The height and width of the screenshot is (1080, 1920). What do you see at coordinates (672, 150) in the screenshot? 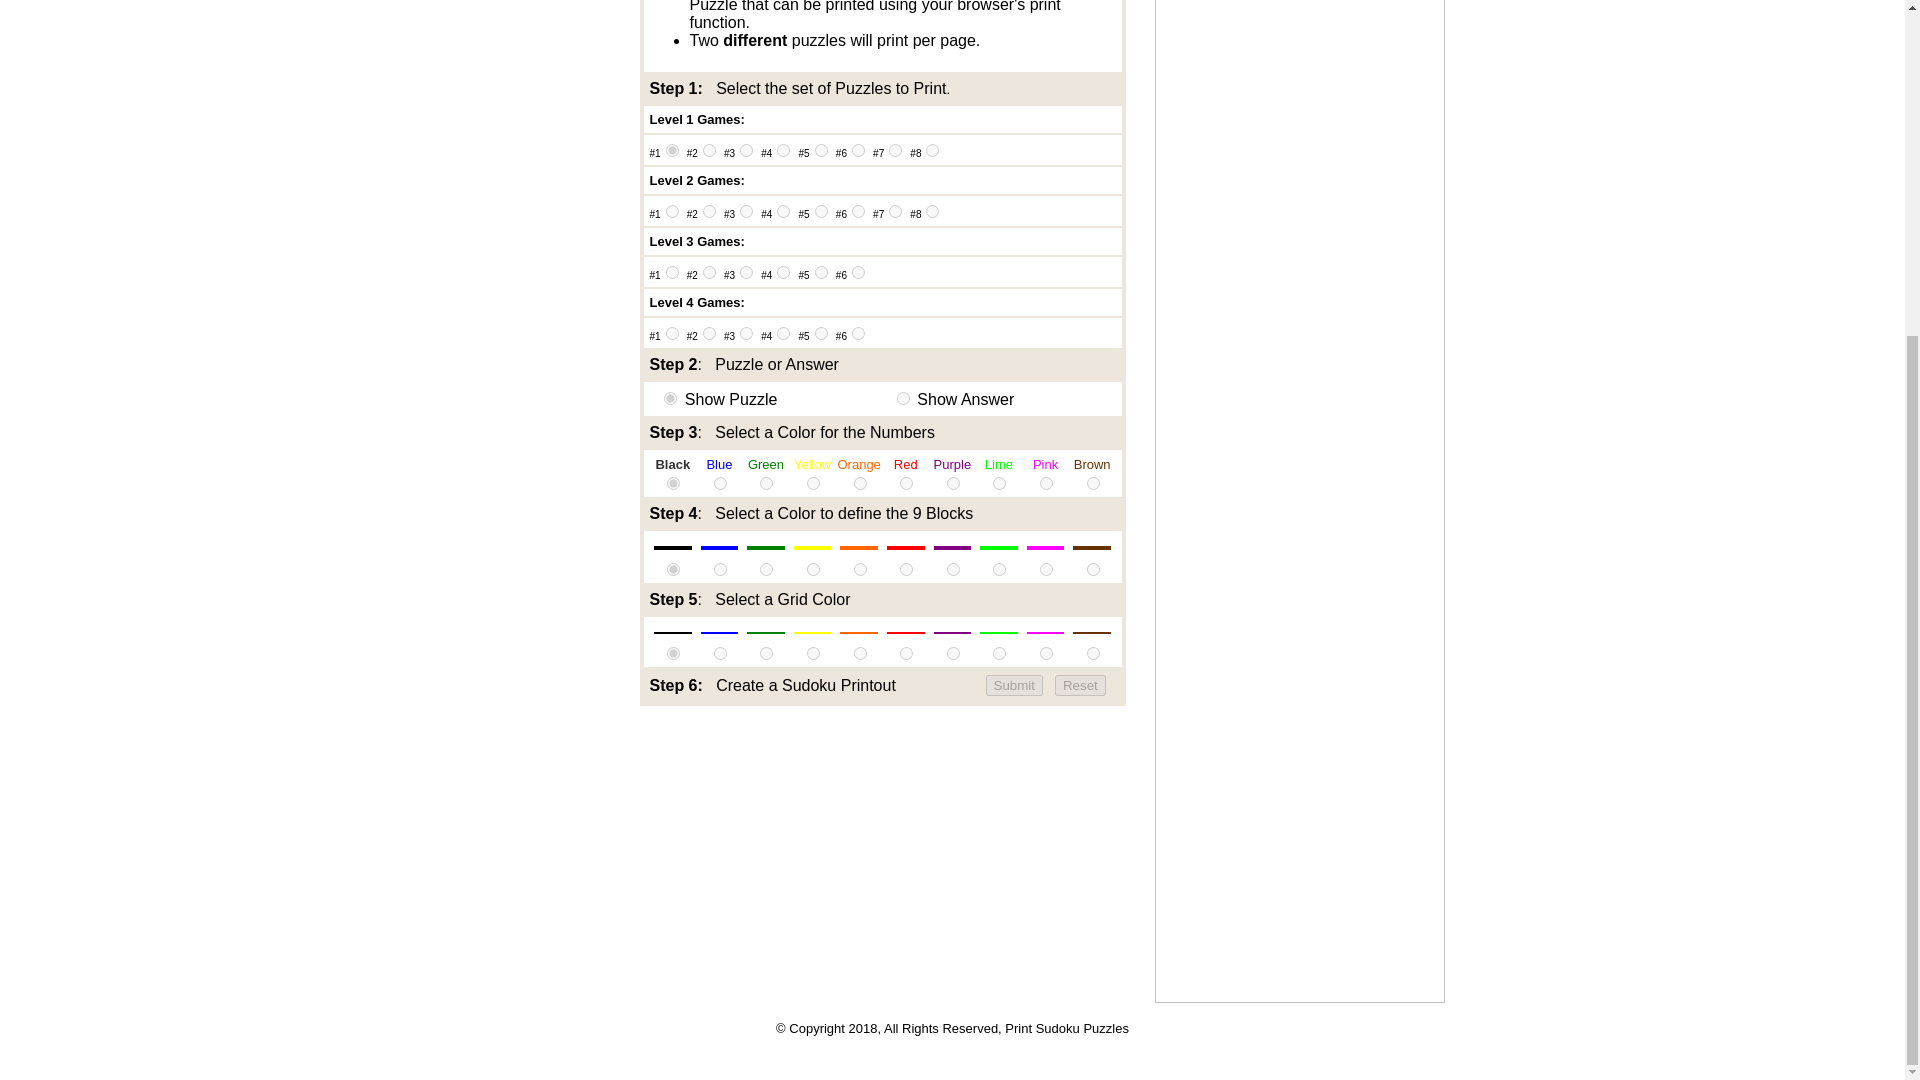
I see `10001` at bounding box center [672, 150].